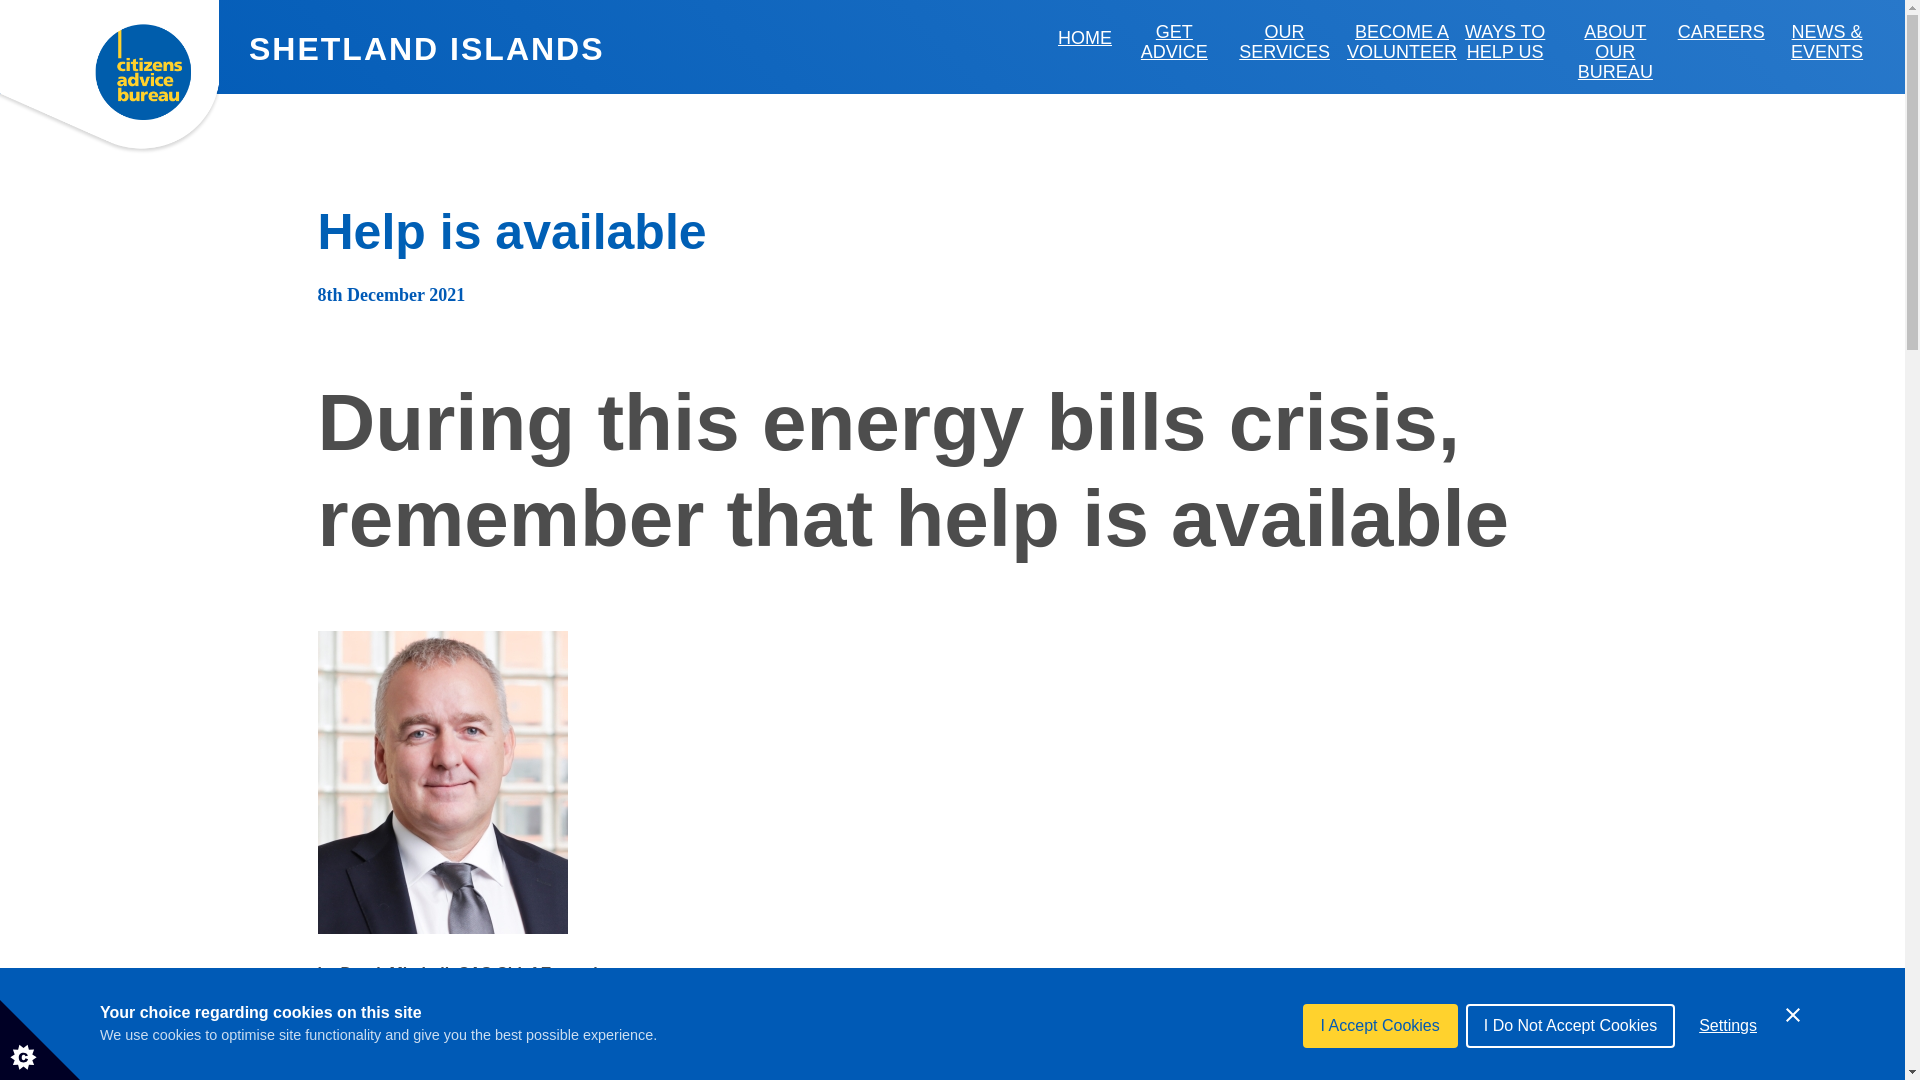 This screenshot has height=1080, width=1920. I want to click on BECOME A VOLUNTEER, so click(1402, 42).